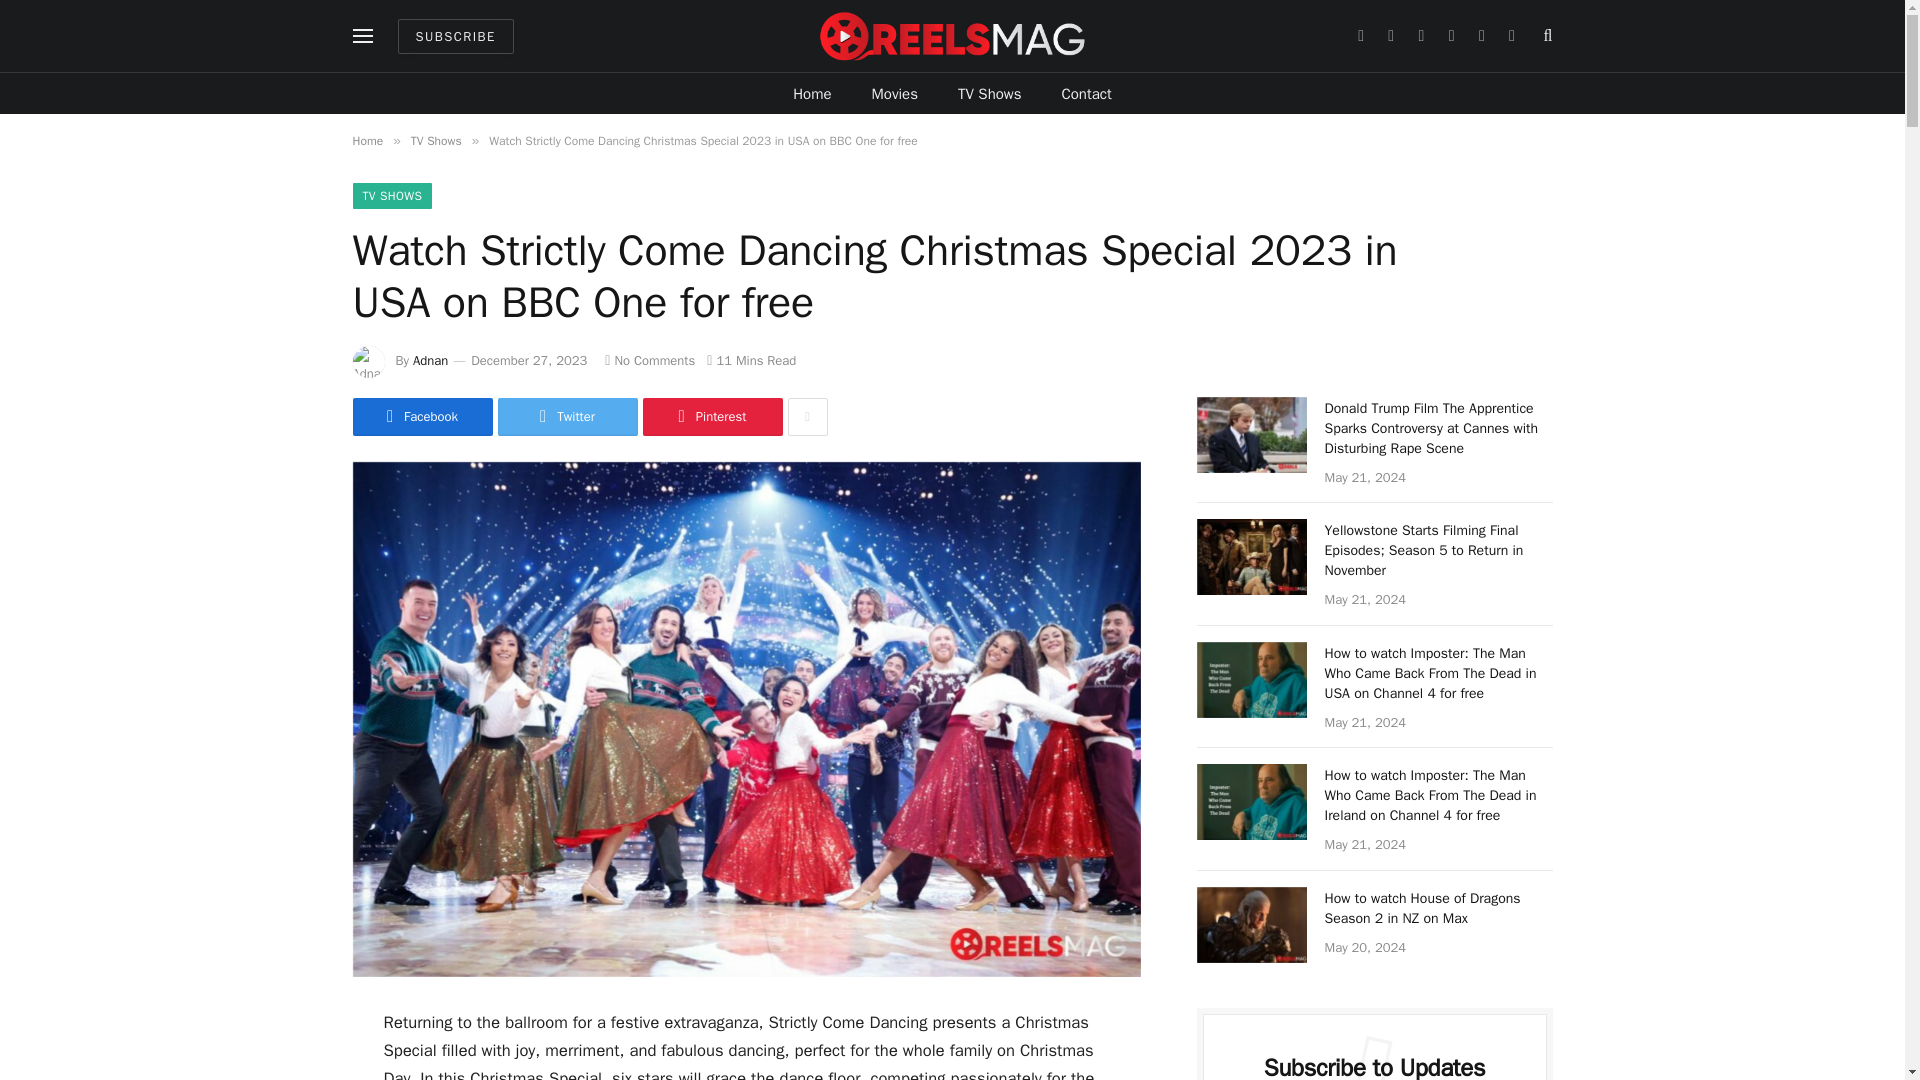  What do you see at coordinates (392, 196) in the screenshot?
I see `TV SHOWS` at bounding box center [392, 196].